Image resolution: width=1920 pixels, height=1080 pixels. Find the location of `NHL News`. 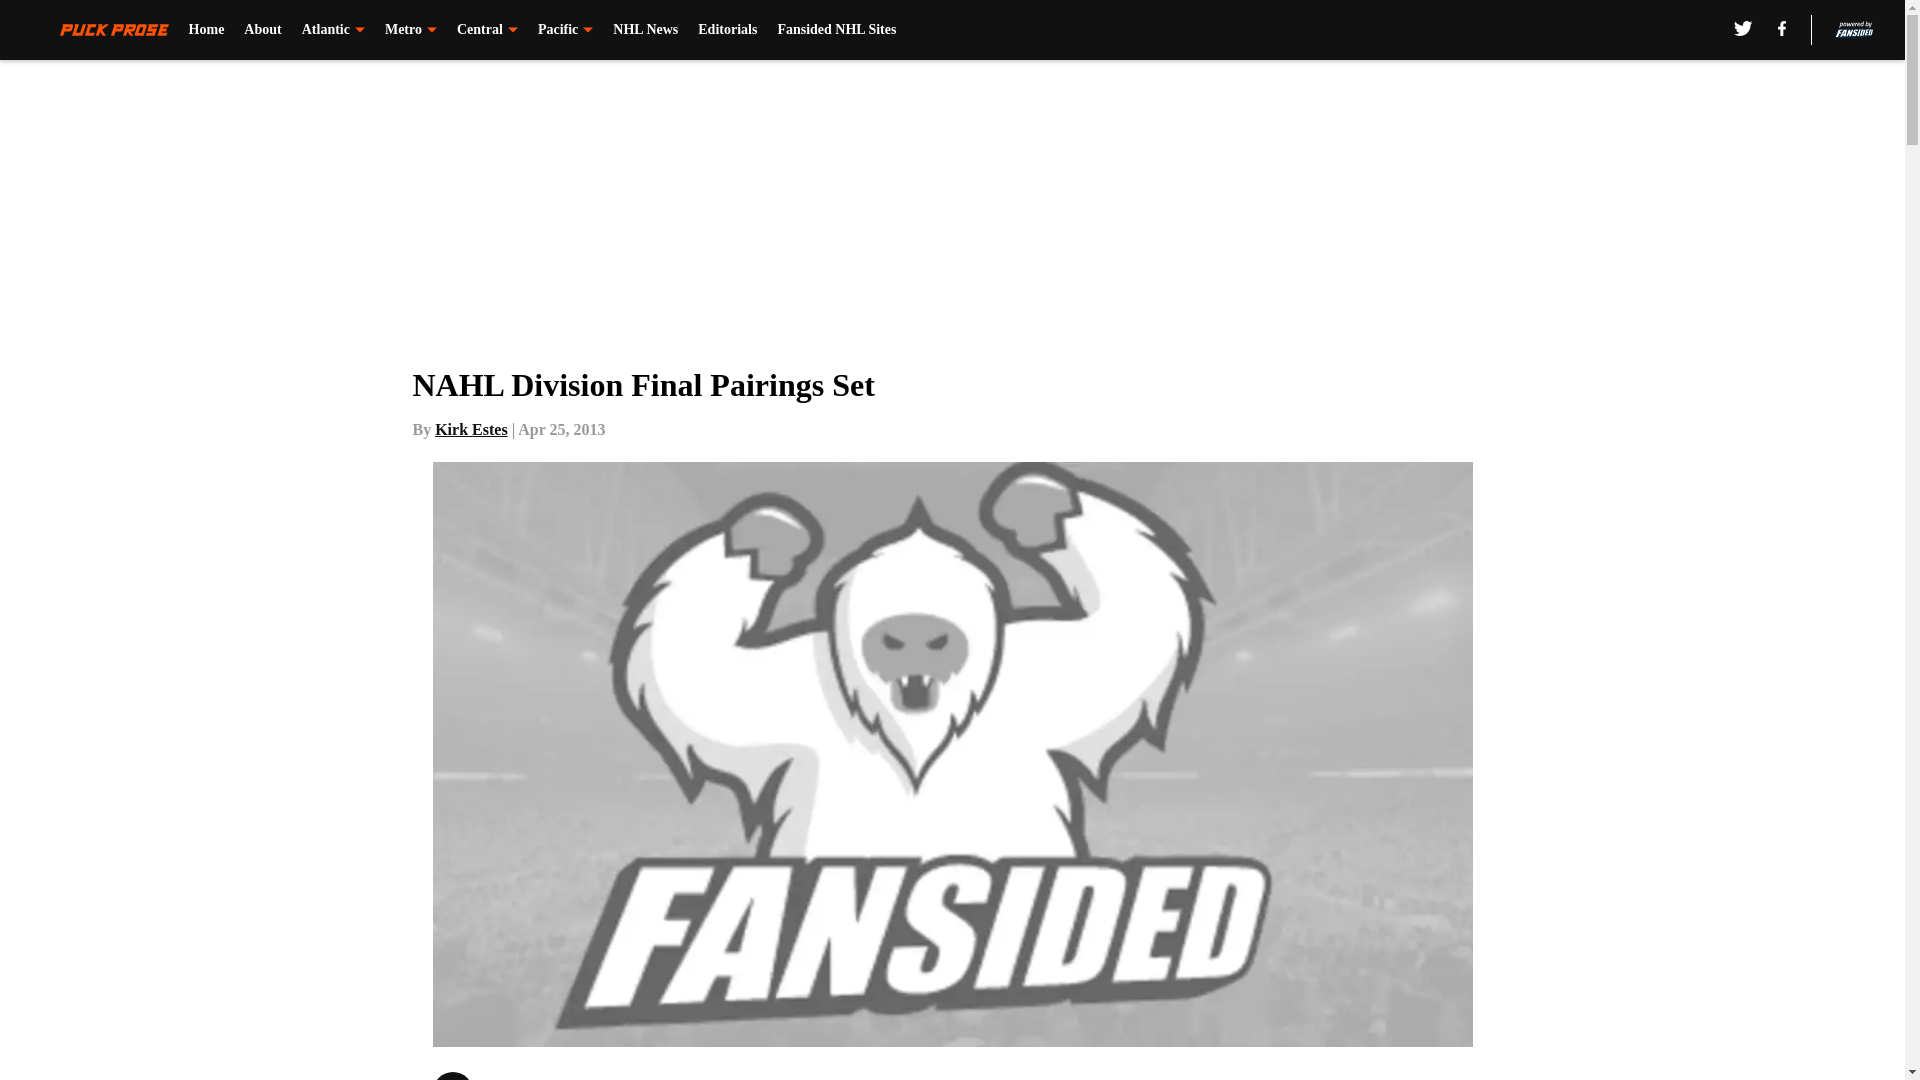

NHL News is located at coordinates (644, 30).